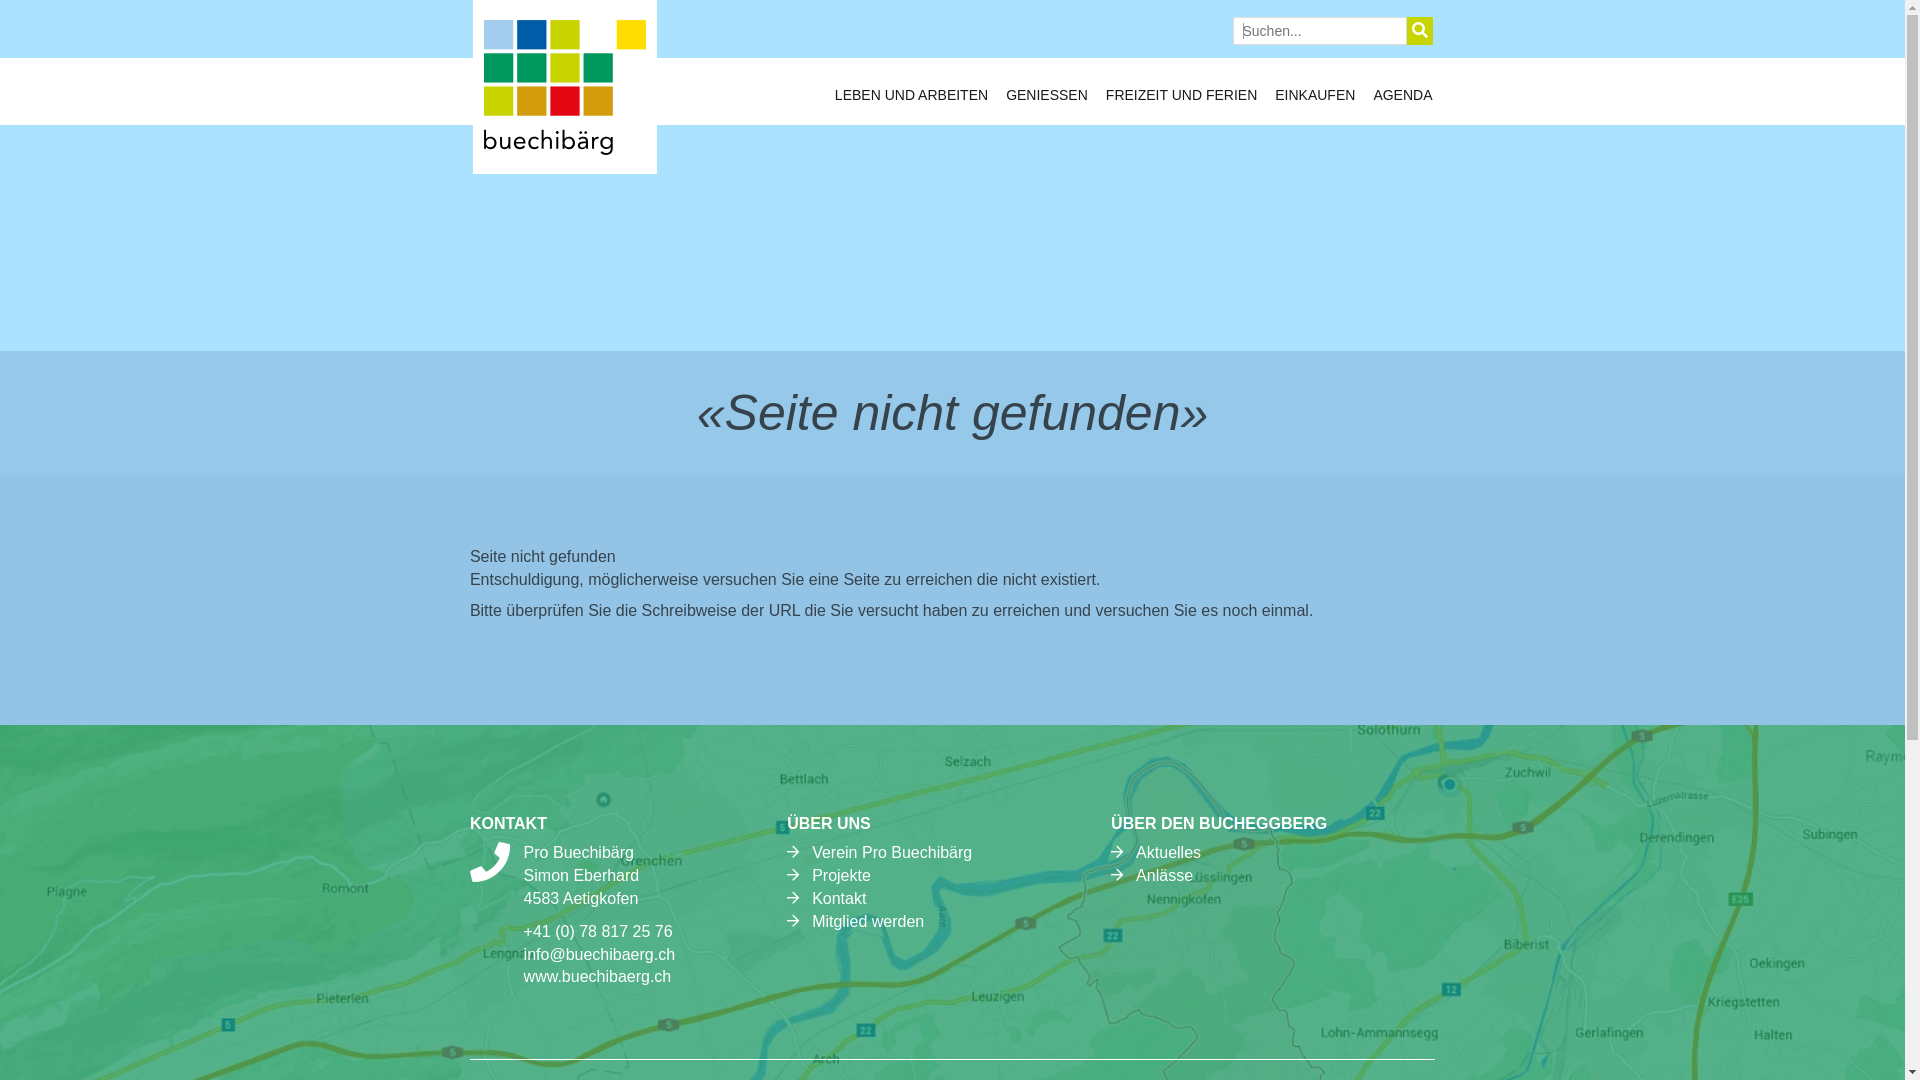 This screenshot has height=1080, width=1920. Describe the element at coordinates (842, 876) in the screenshot. I see `Projekte` at that location.